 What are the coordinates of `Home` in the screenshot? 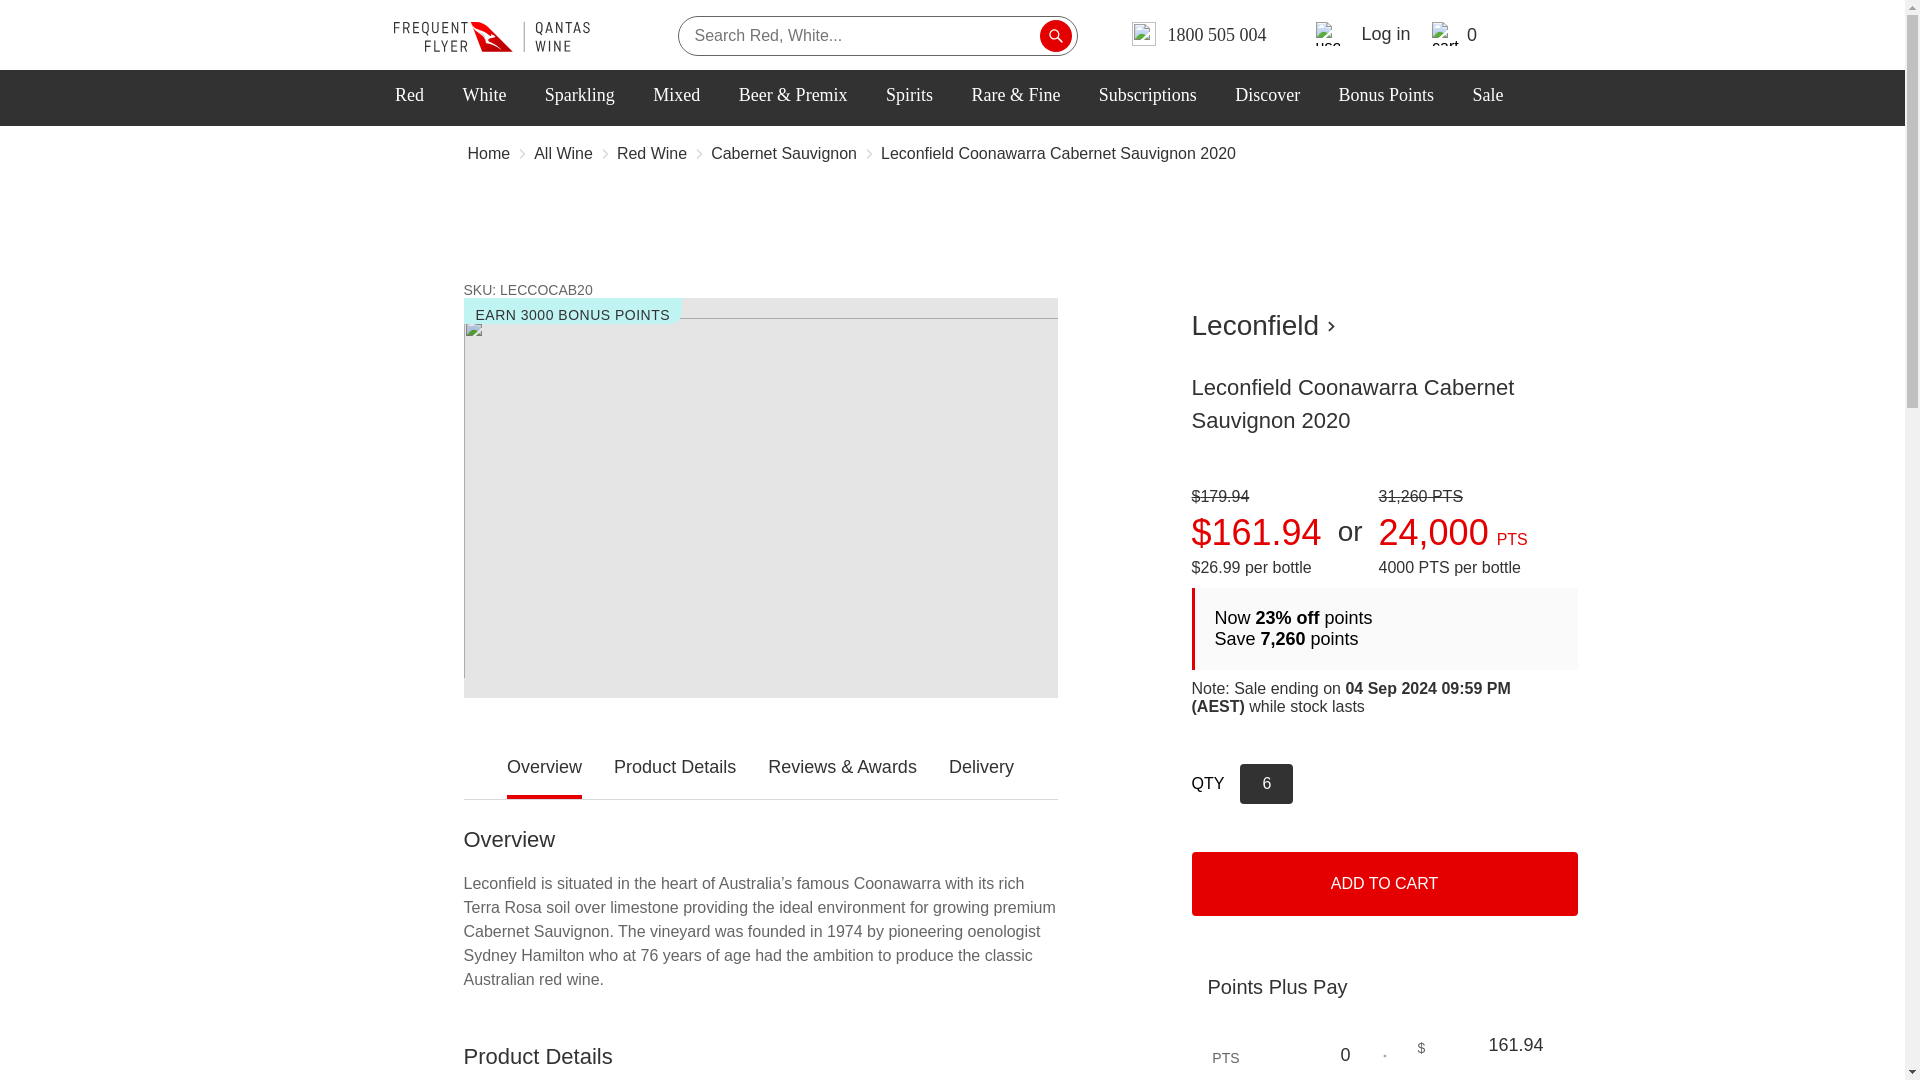 It's located at (489, 156).